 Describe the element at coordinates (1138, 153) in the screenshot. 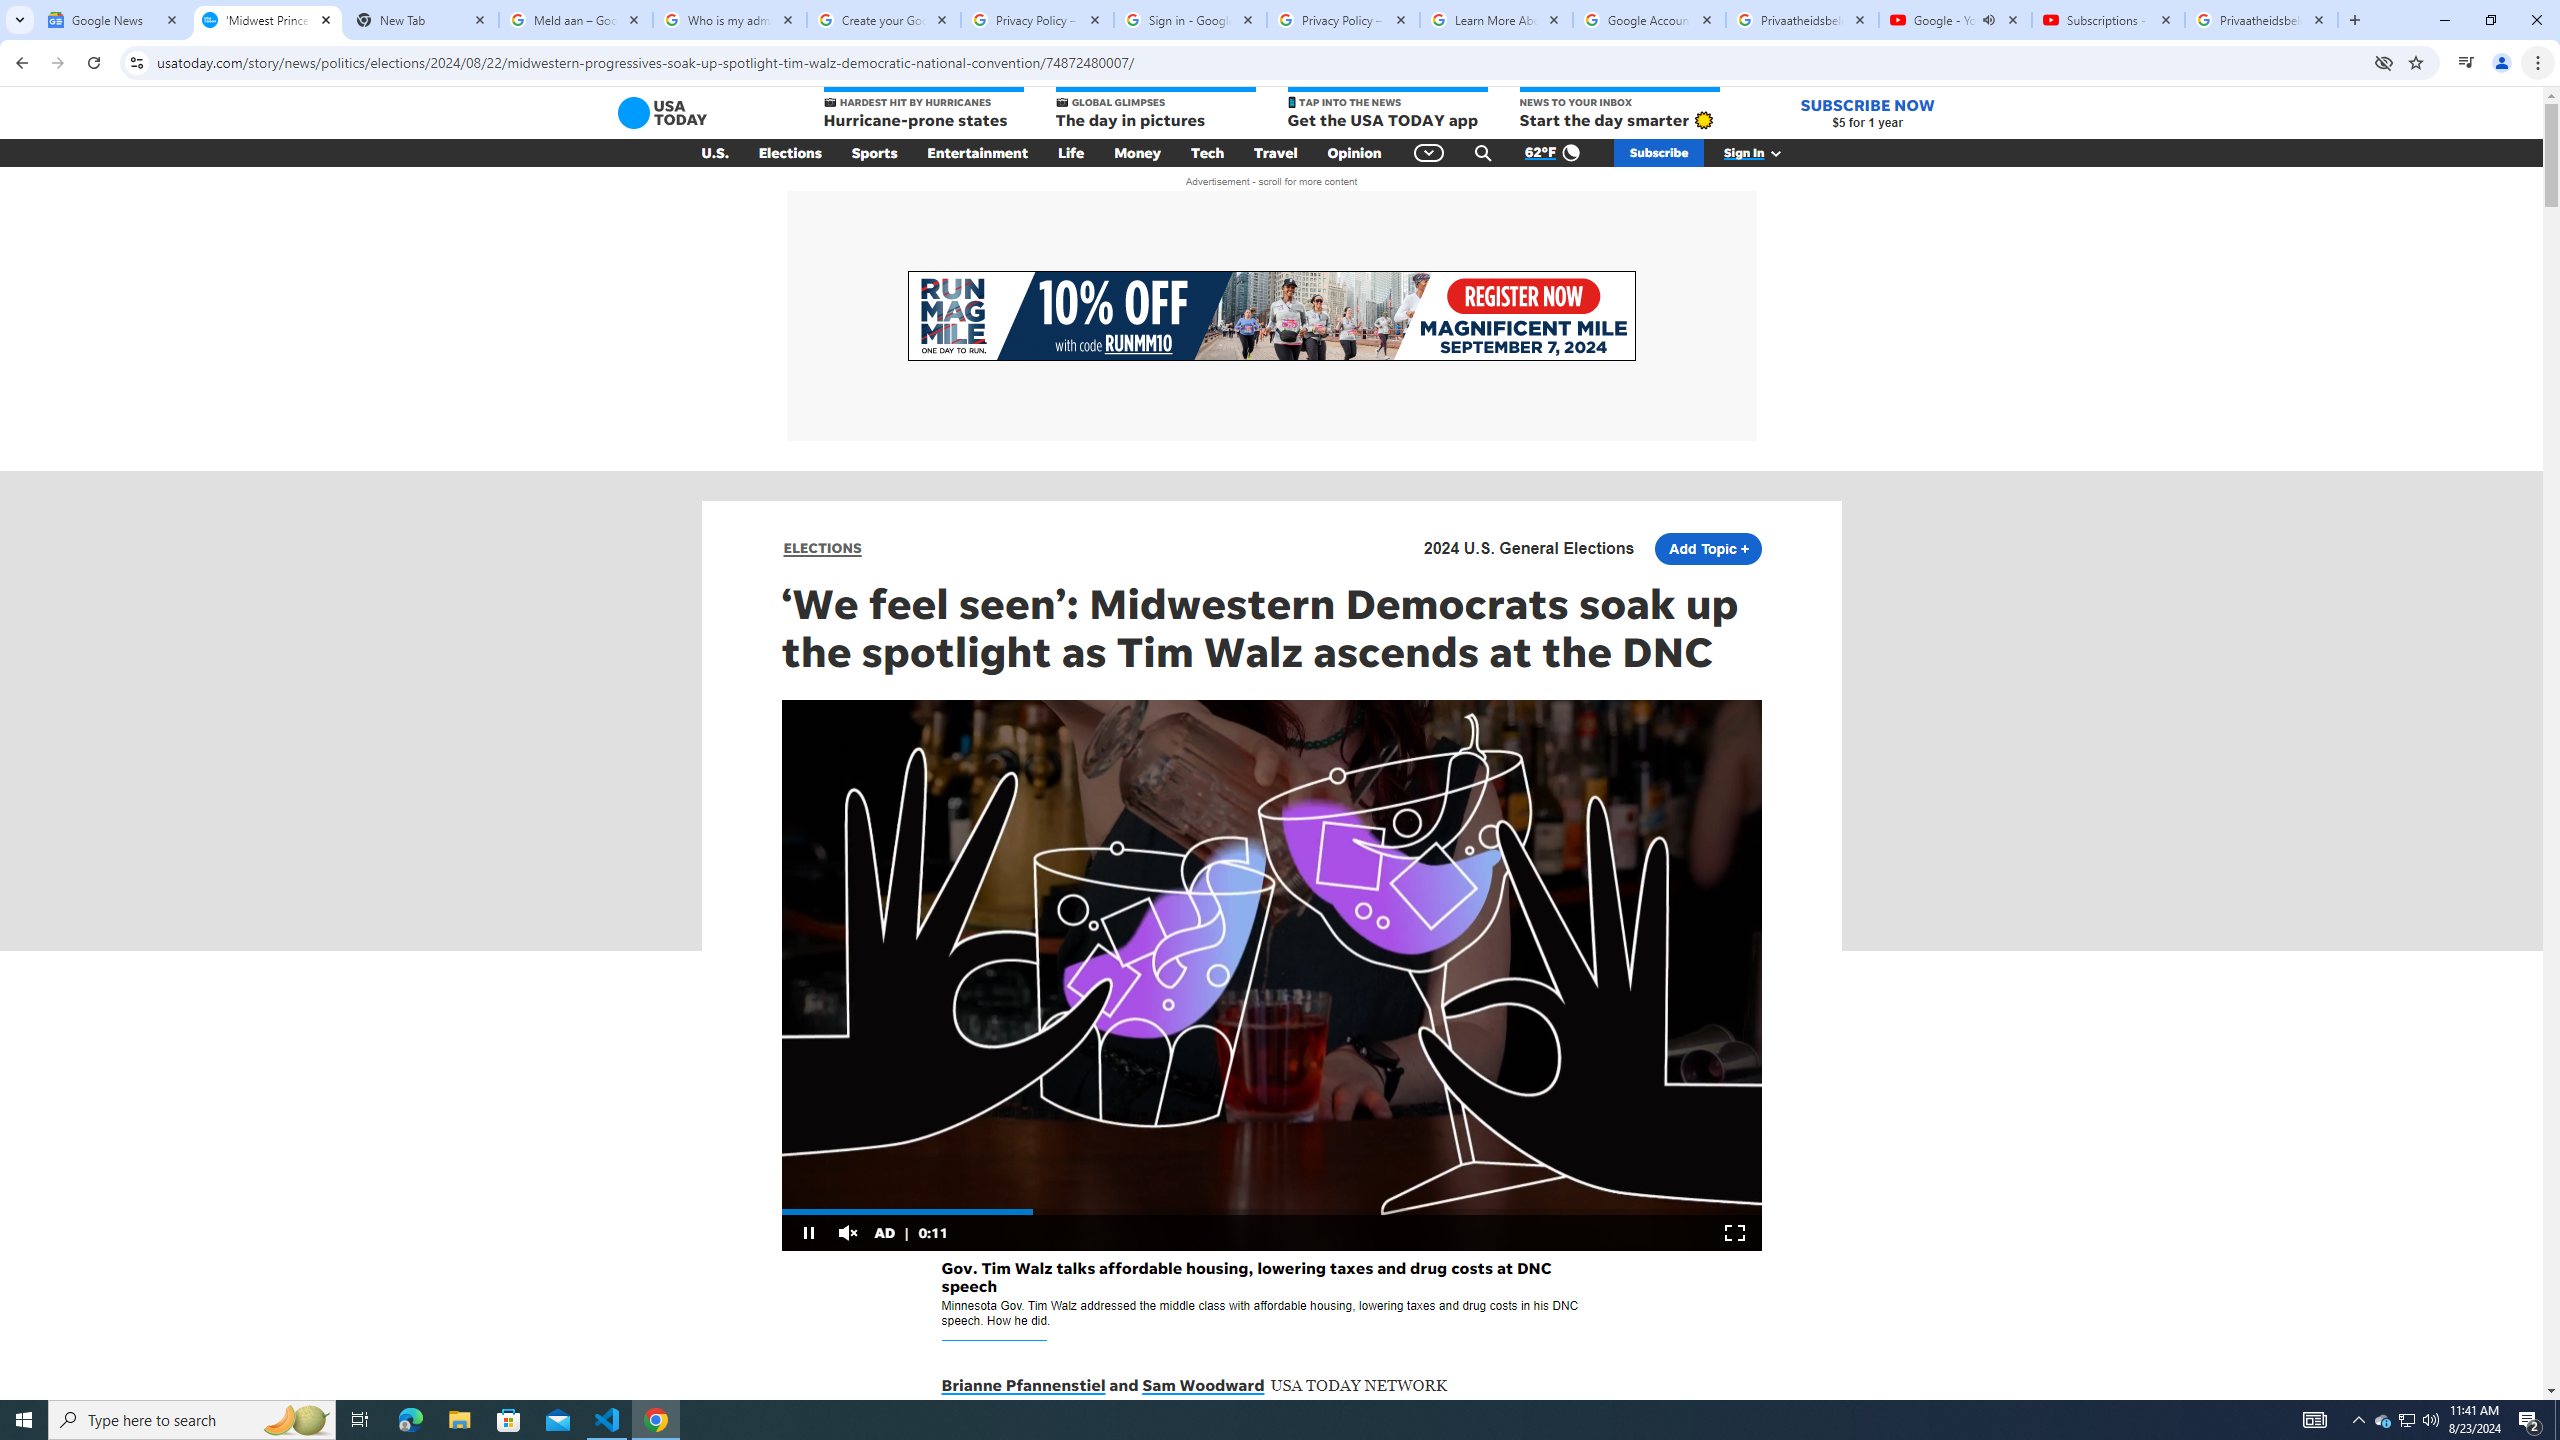

I see `Money` at that location.